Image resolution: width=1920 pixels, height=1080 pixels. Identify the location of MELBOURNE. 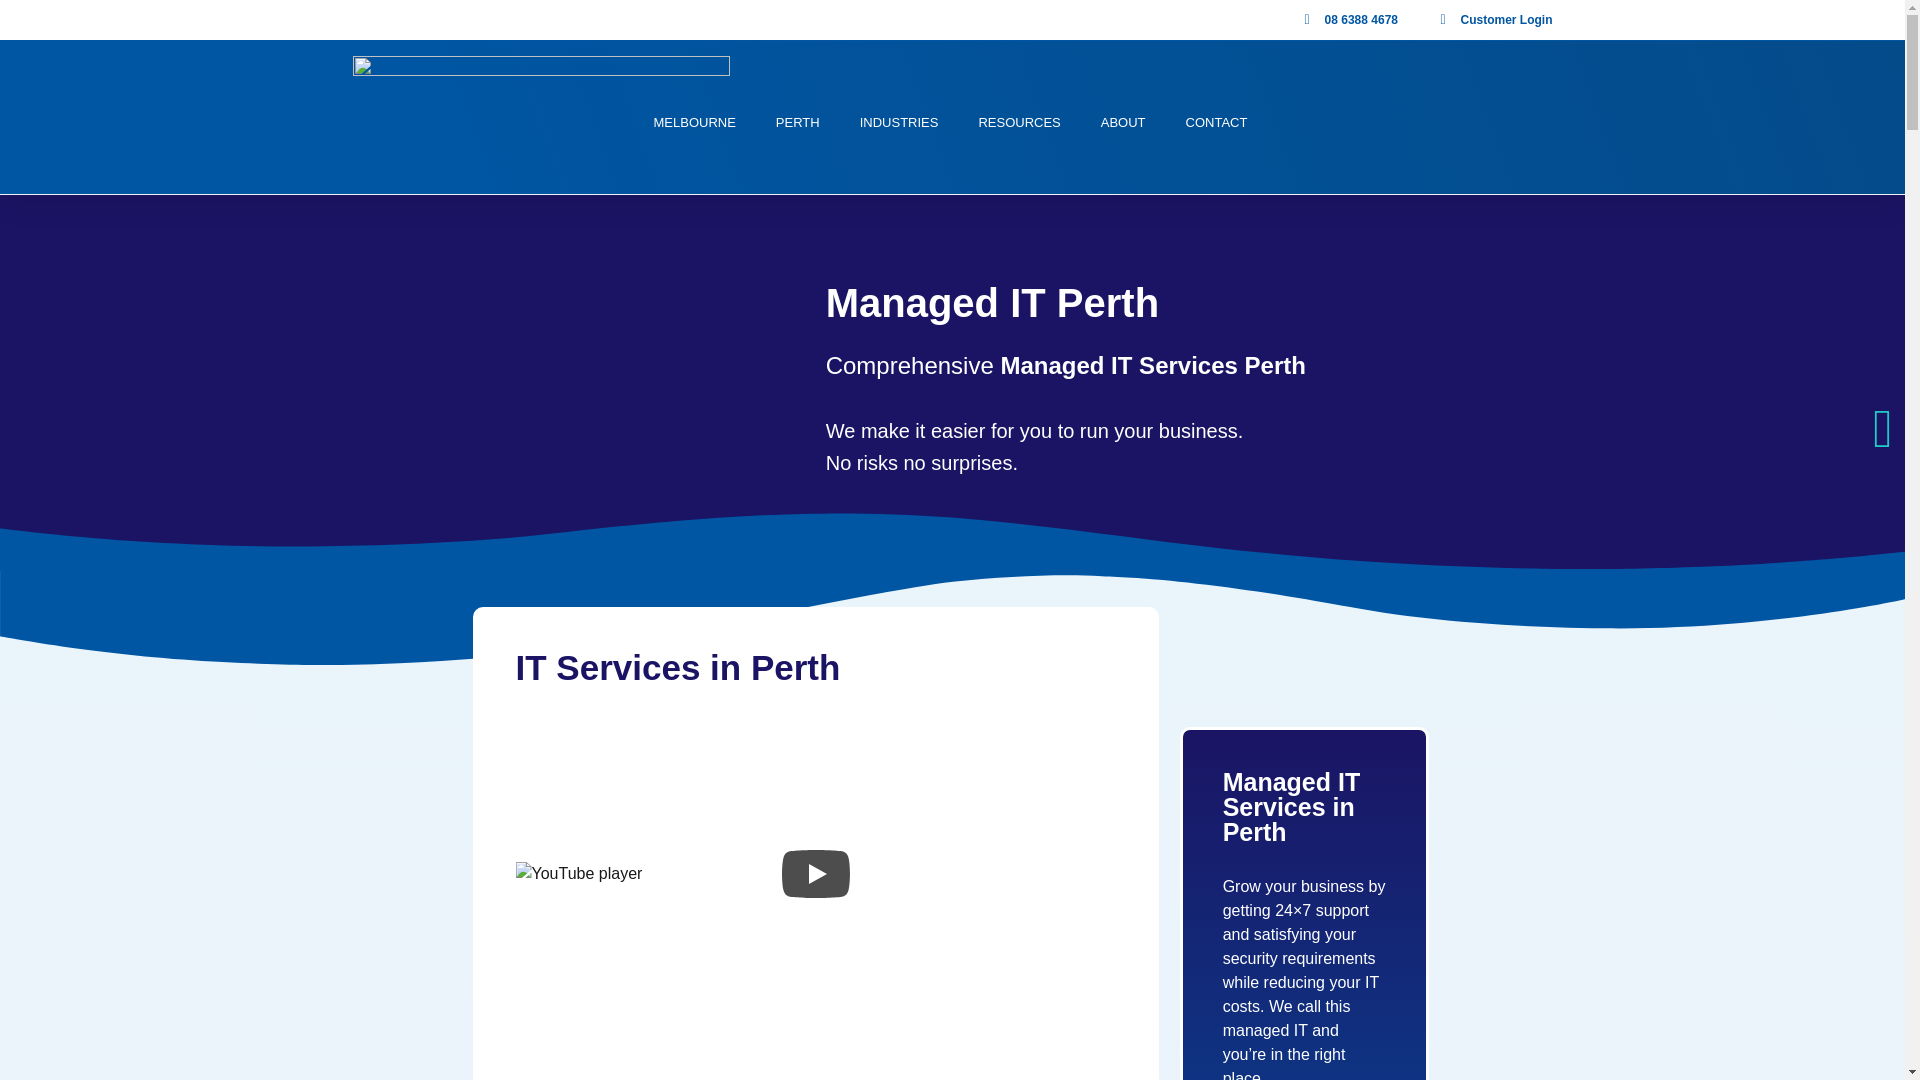
(694, 122).